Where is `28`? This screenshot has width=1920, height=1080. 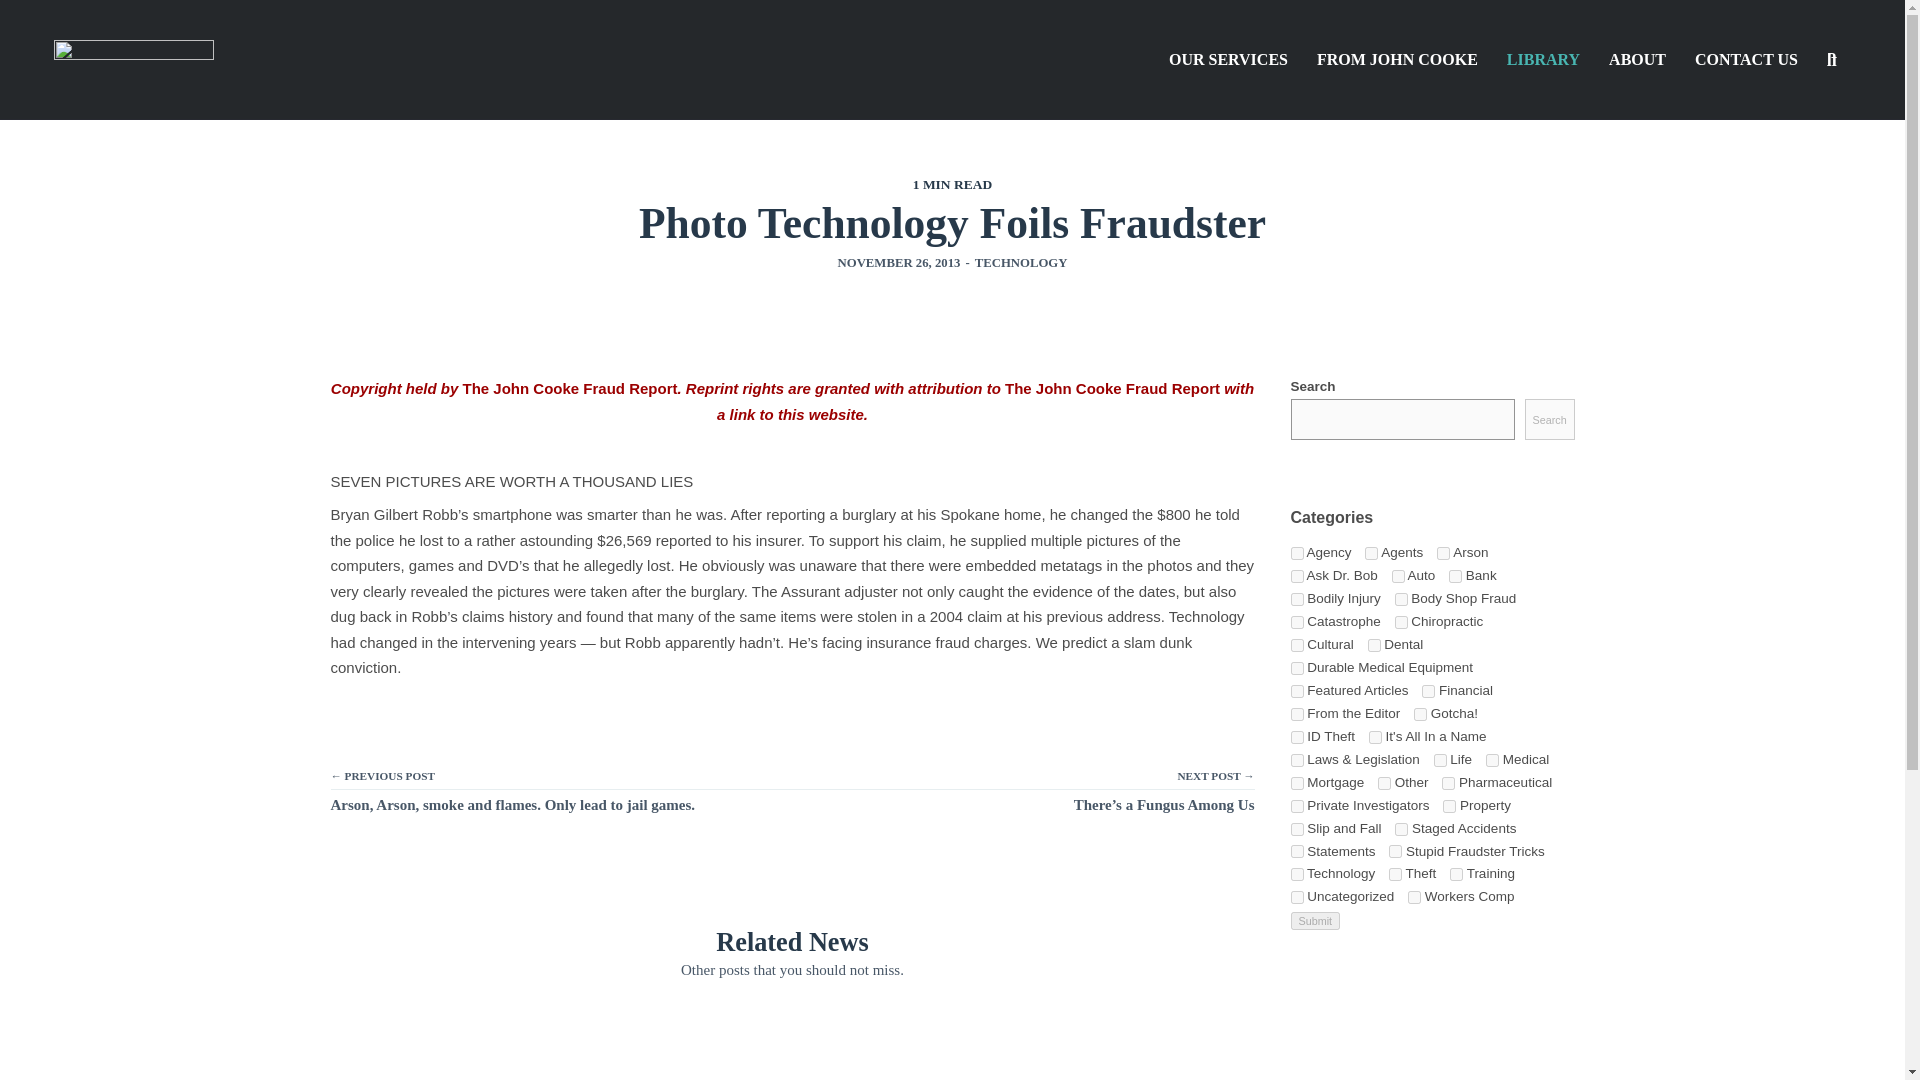
28 is located at coordinates (1401, 622).